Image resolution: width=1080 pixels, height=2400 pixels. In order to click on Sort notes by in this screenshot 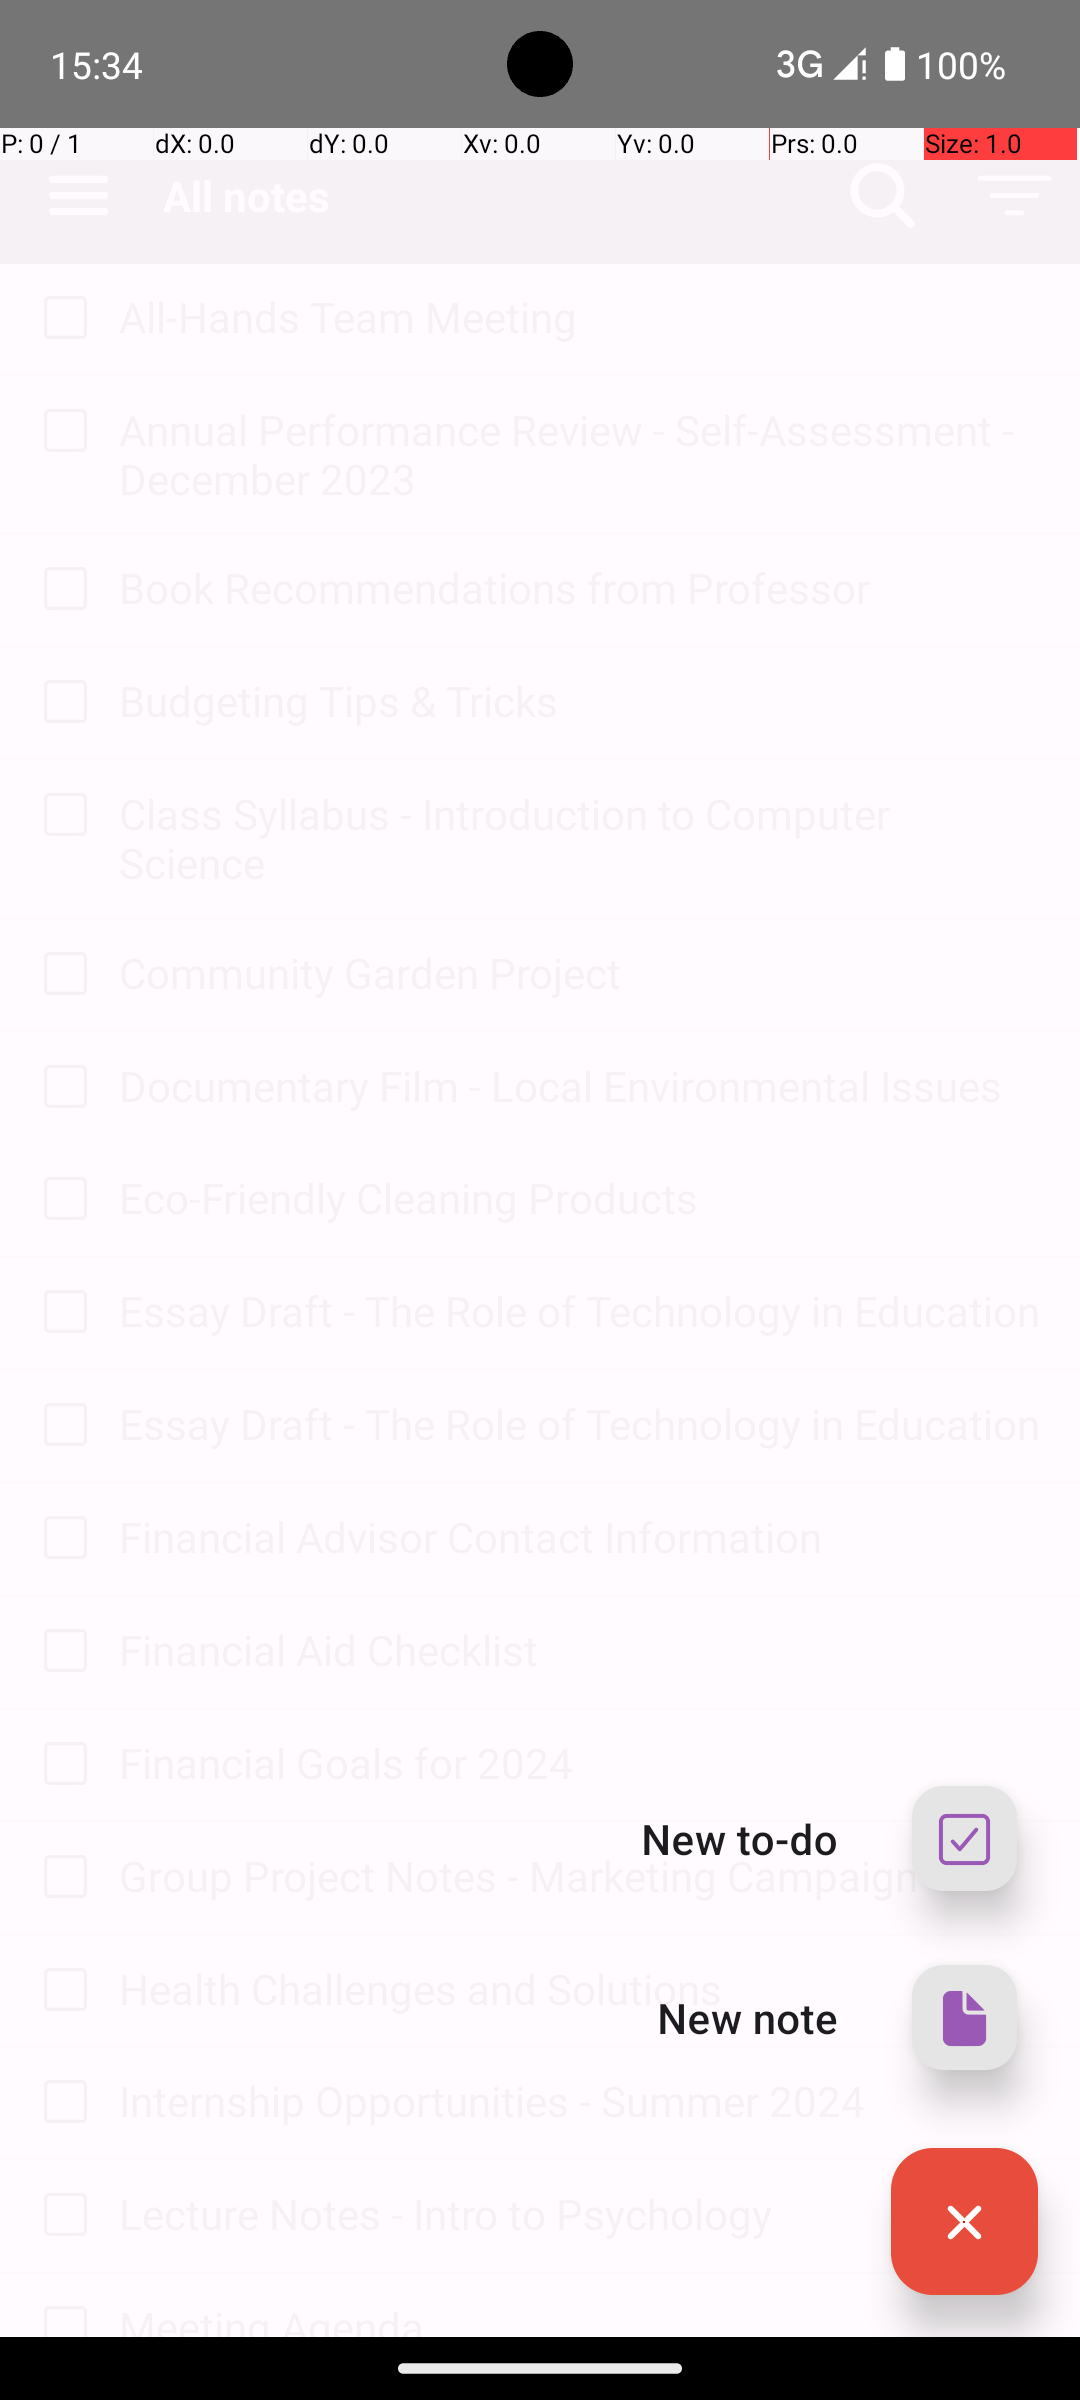, I will do `click(1014, 196)`.